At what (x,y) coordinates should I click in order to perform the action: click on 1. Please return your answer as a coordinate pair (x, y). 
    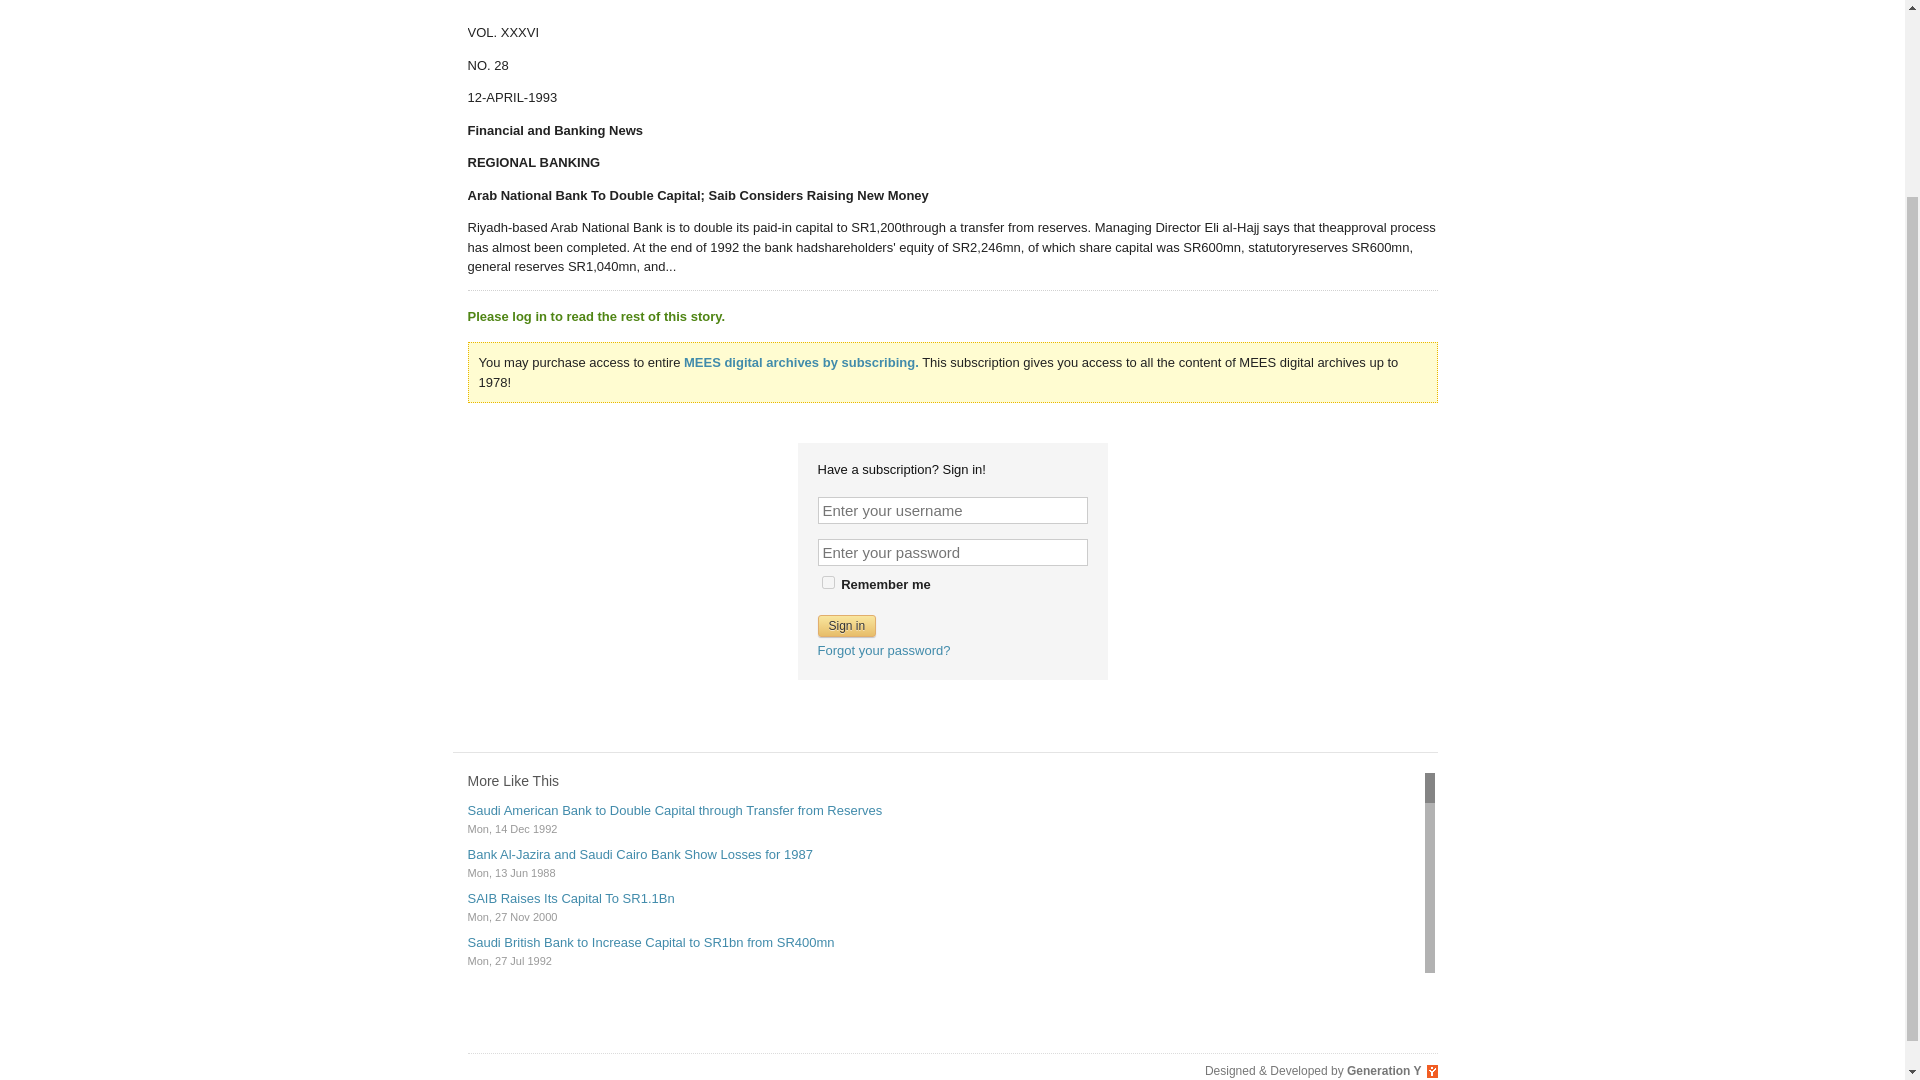
    Looking at the image, I should click on (828, 582).